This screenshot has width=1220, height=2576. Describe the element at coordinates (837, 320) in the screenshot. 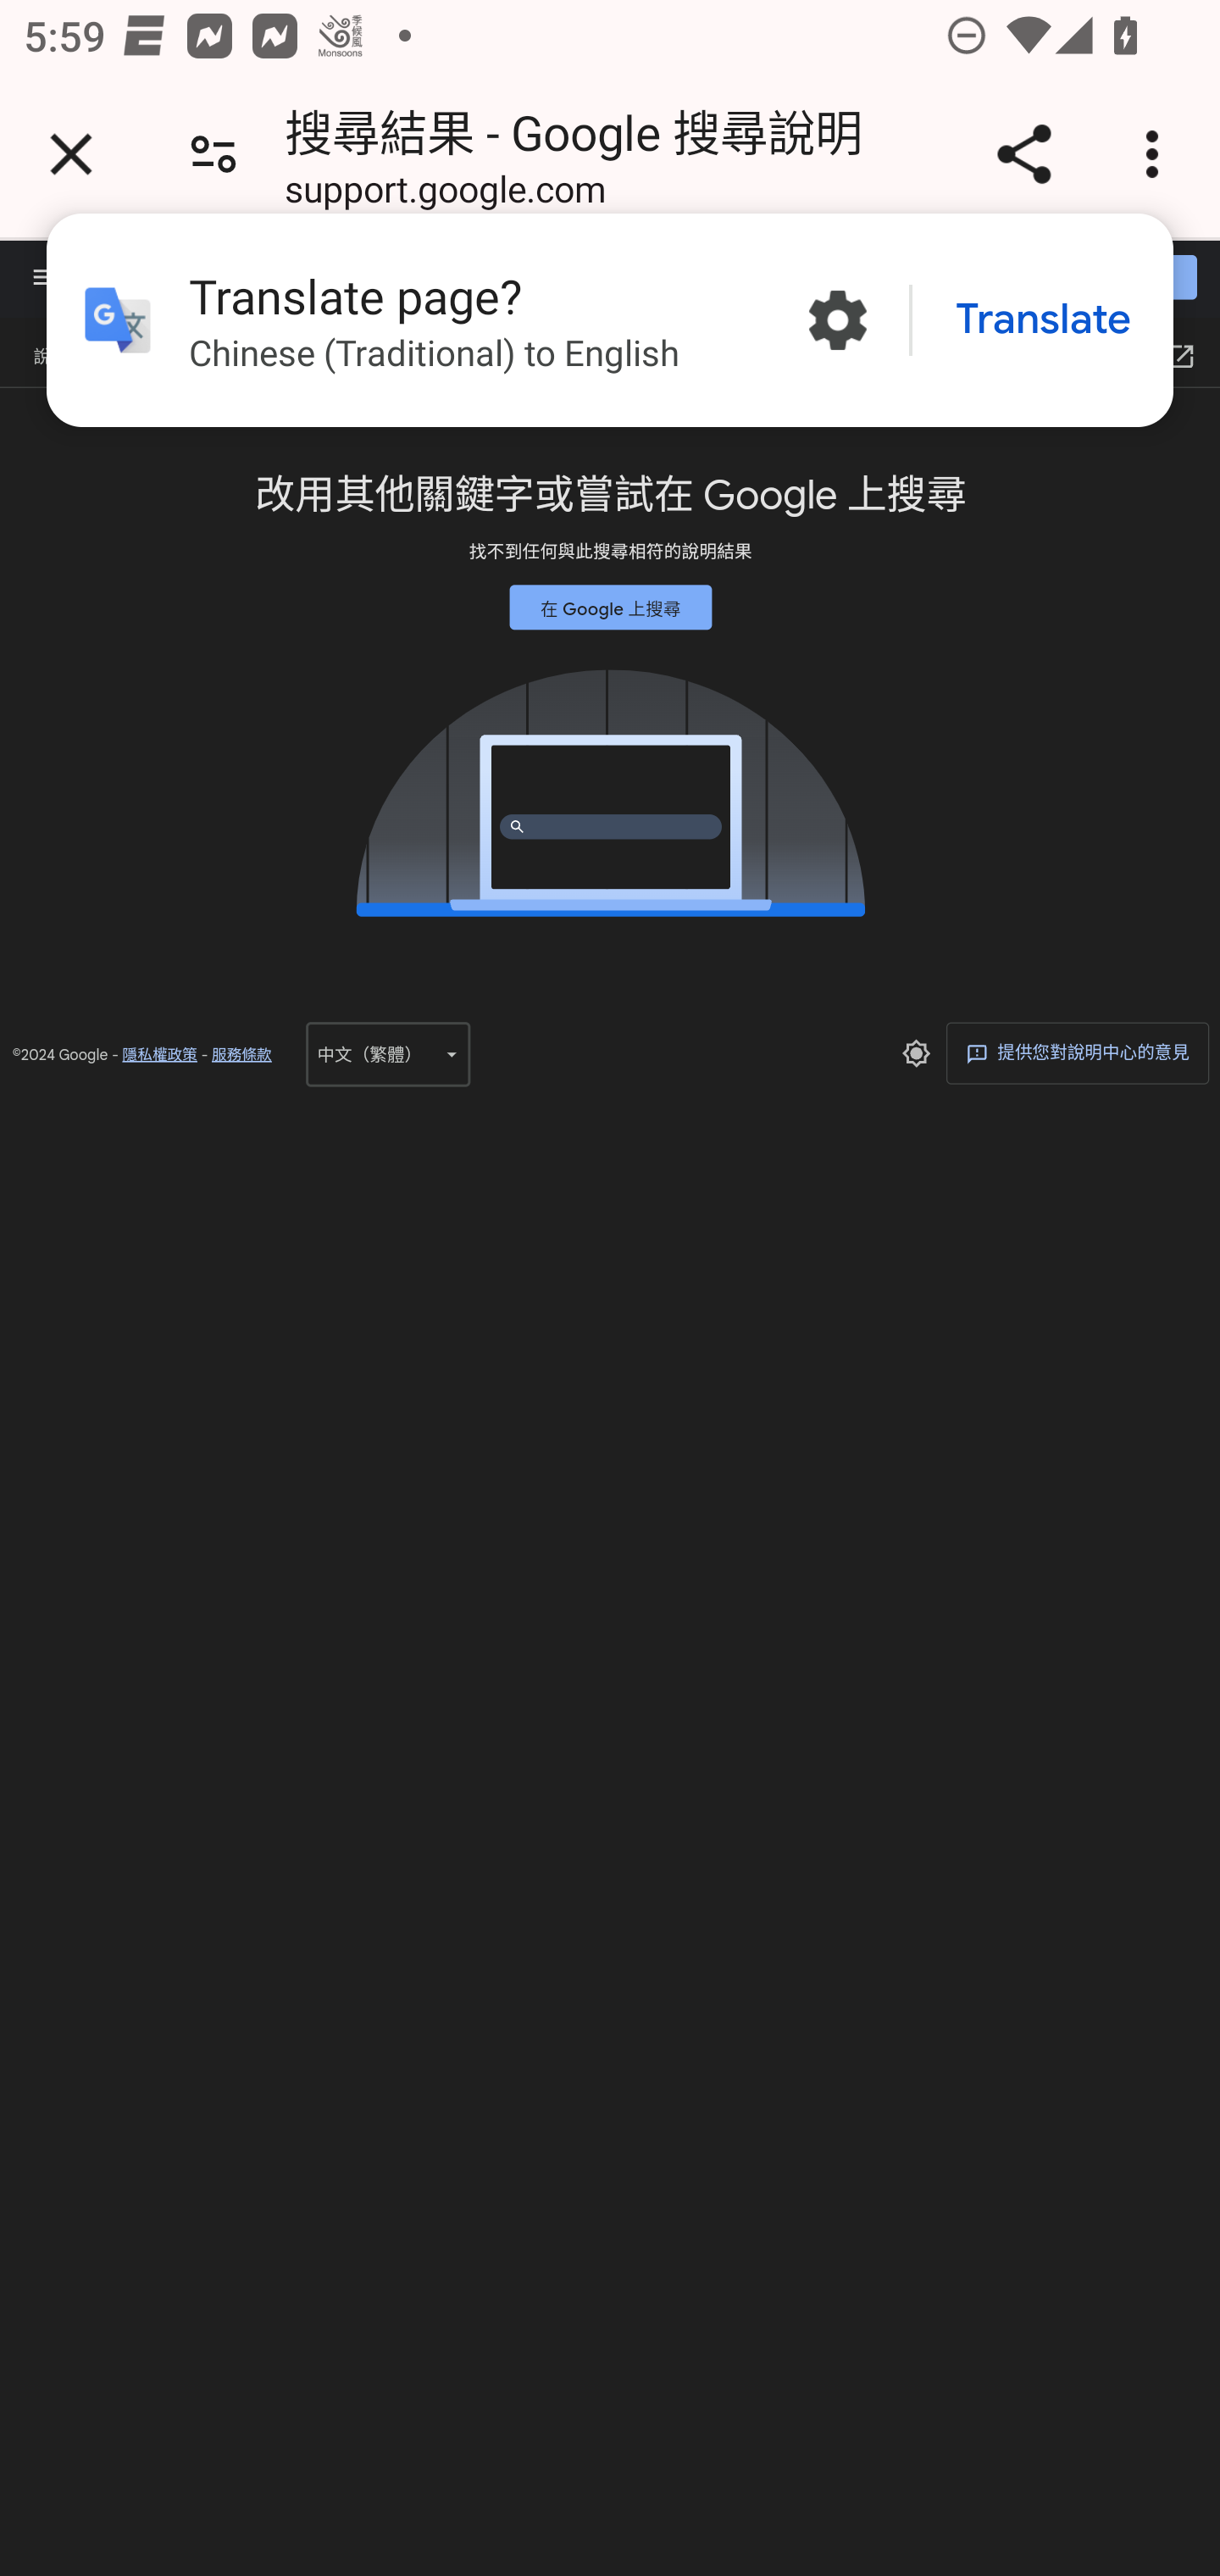

I see `More options in the Translate page?` at that location.